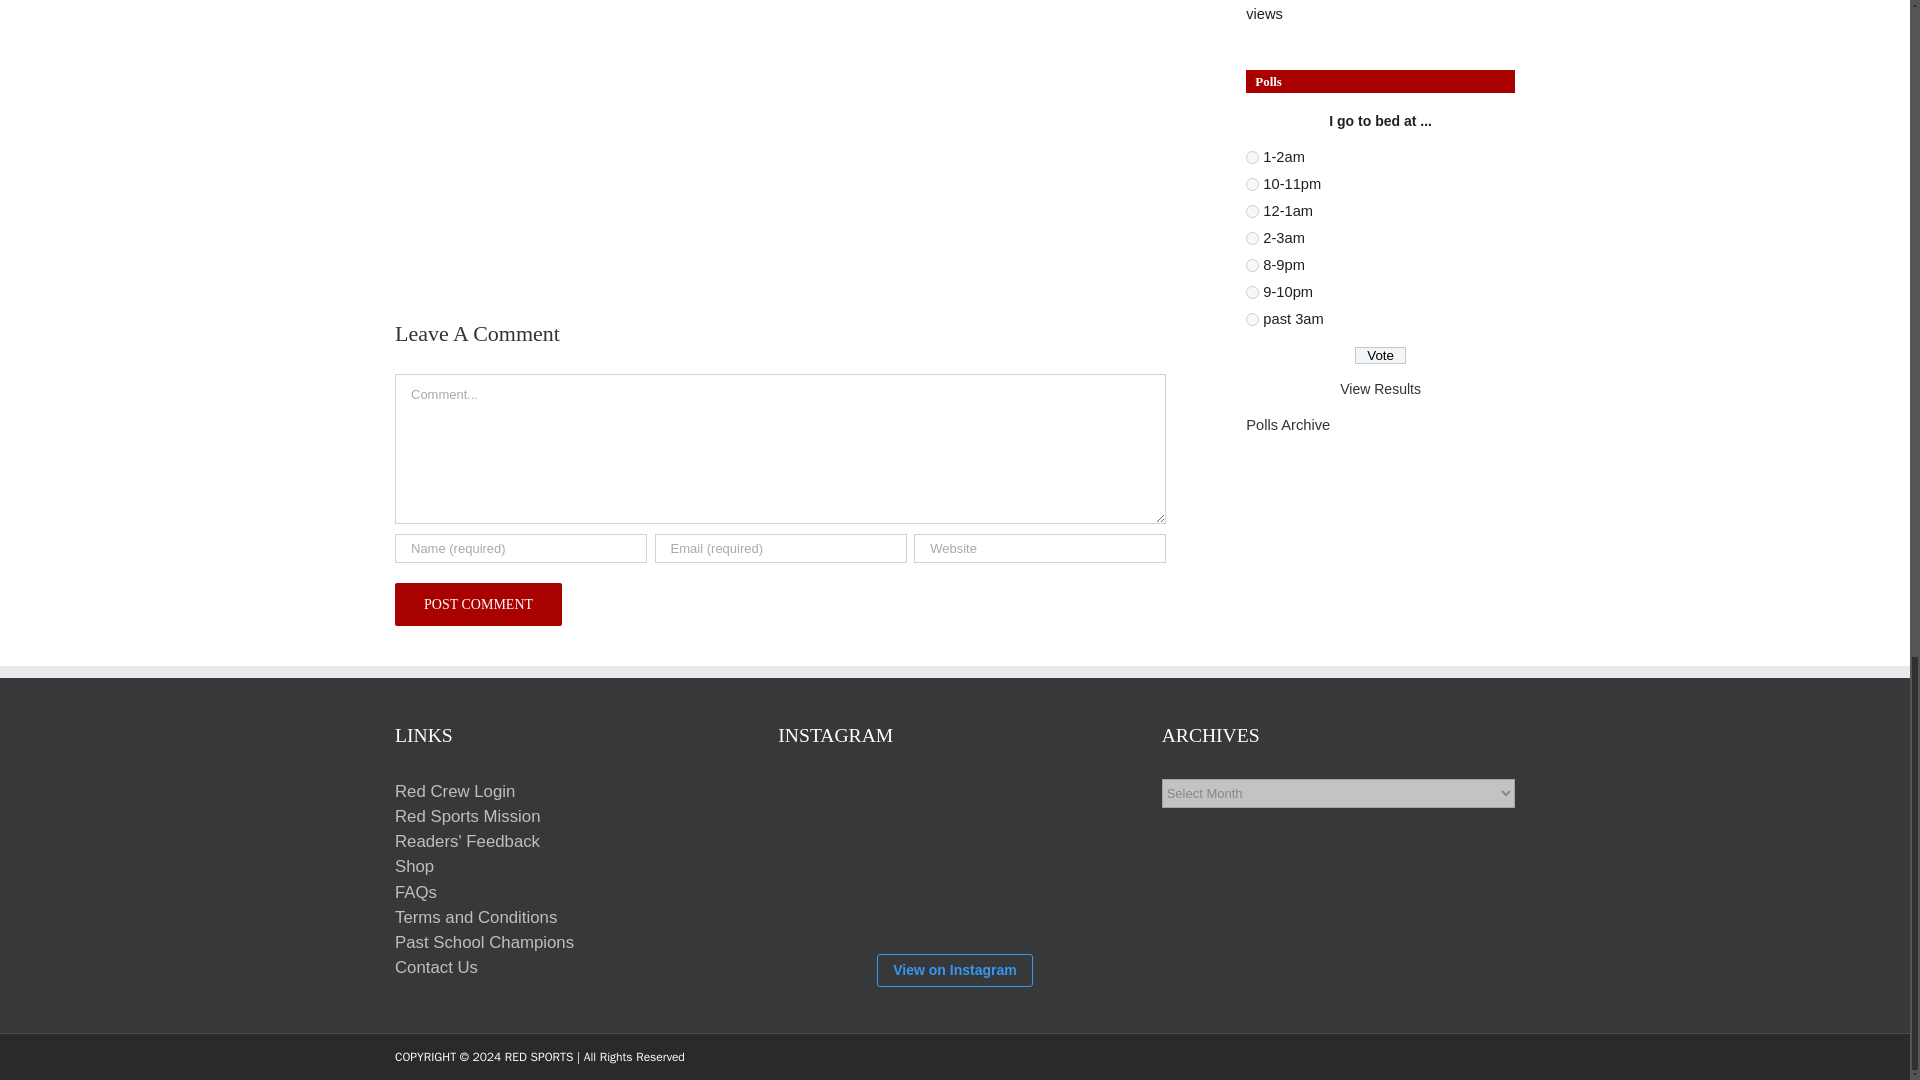 This screenshot has height=1080, width=1920. Describe the element at coordinates (478, 604) in the screenshot. I see `Post Comment` at that location.